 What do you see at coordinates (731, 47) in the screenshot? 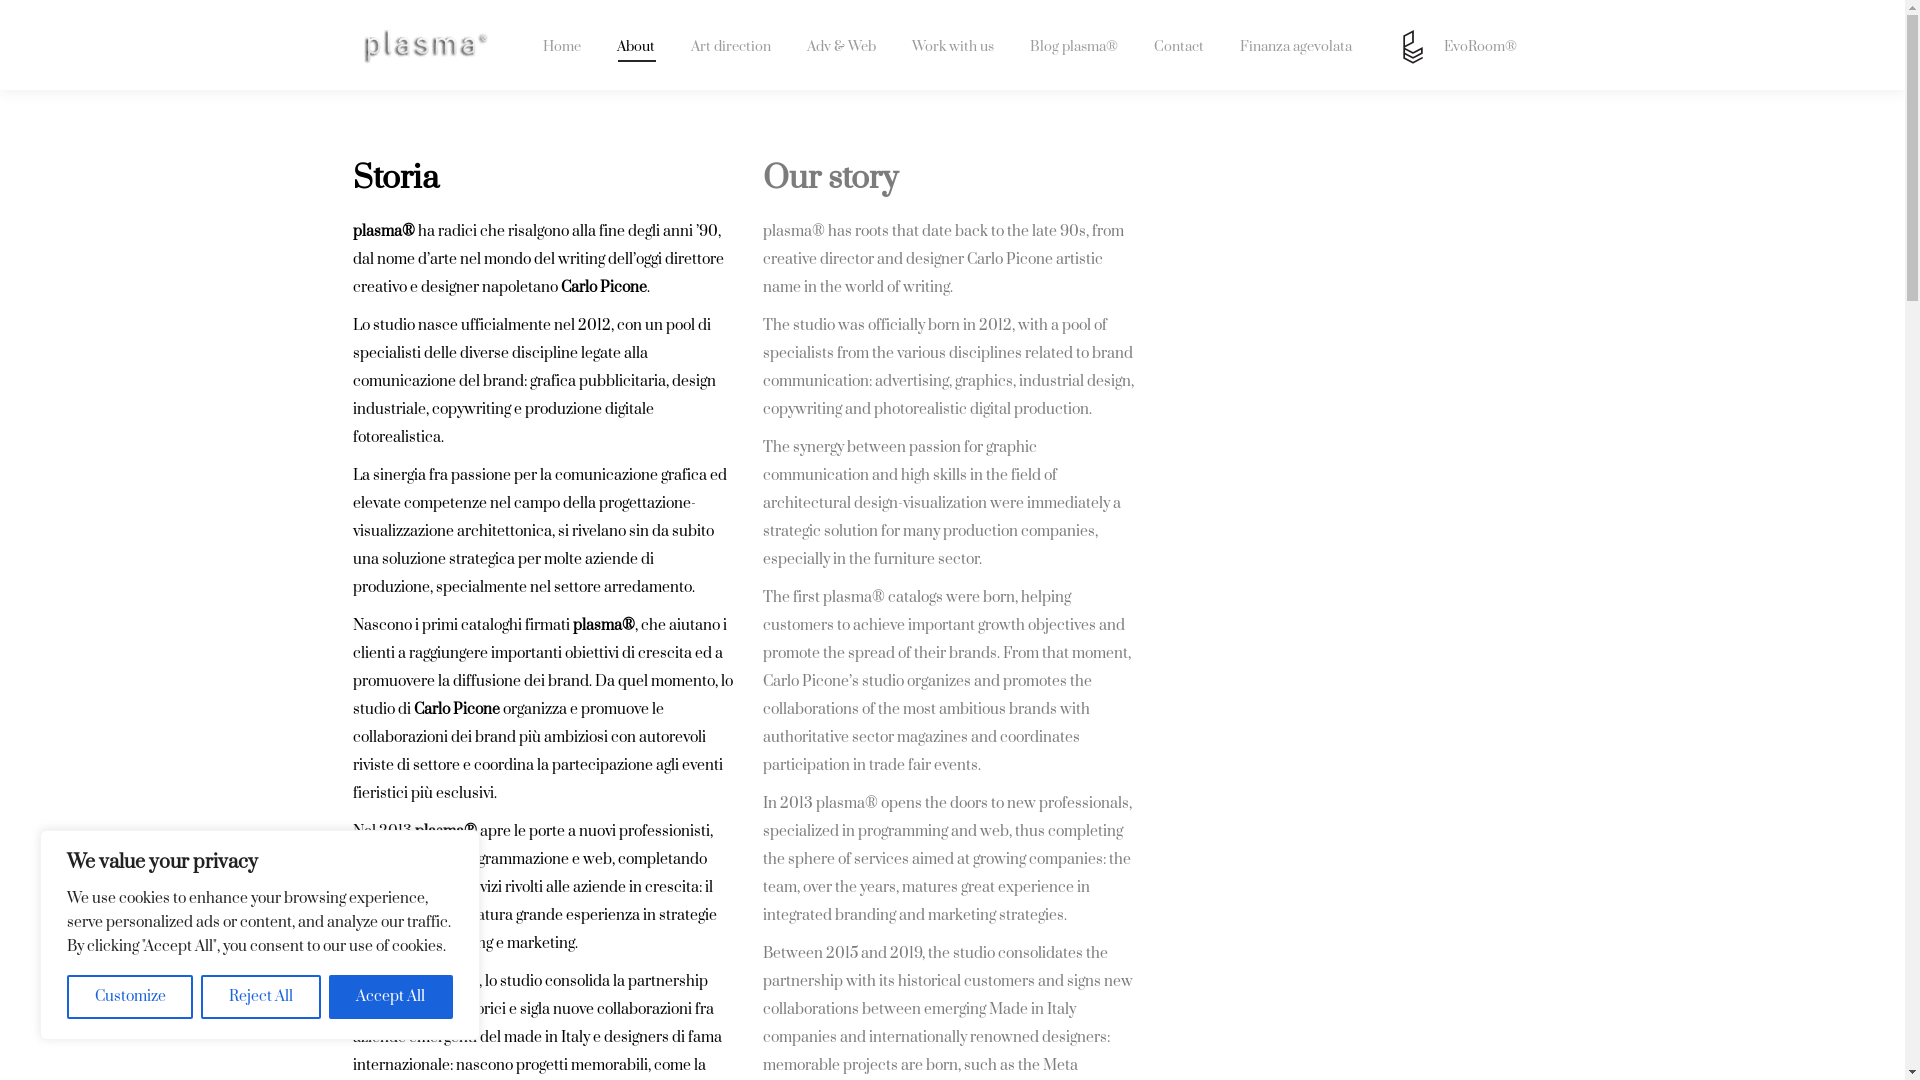
I see `Art direction` at bounding box center [731, 47].